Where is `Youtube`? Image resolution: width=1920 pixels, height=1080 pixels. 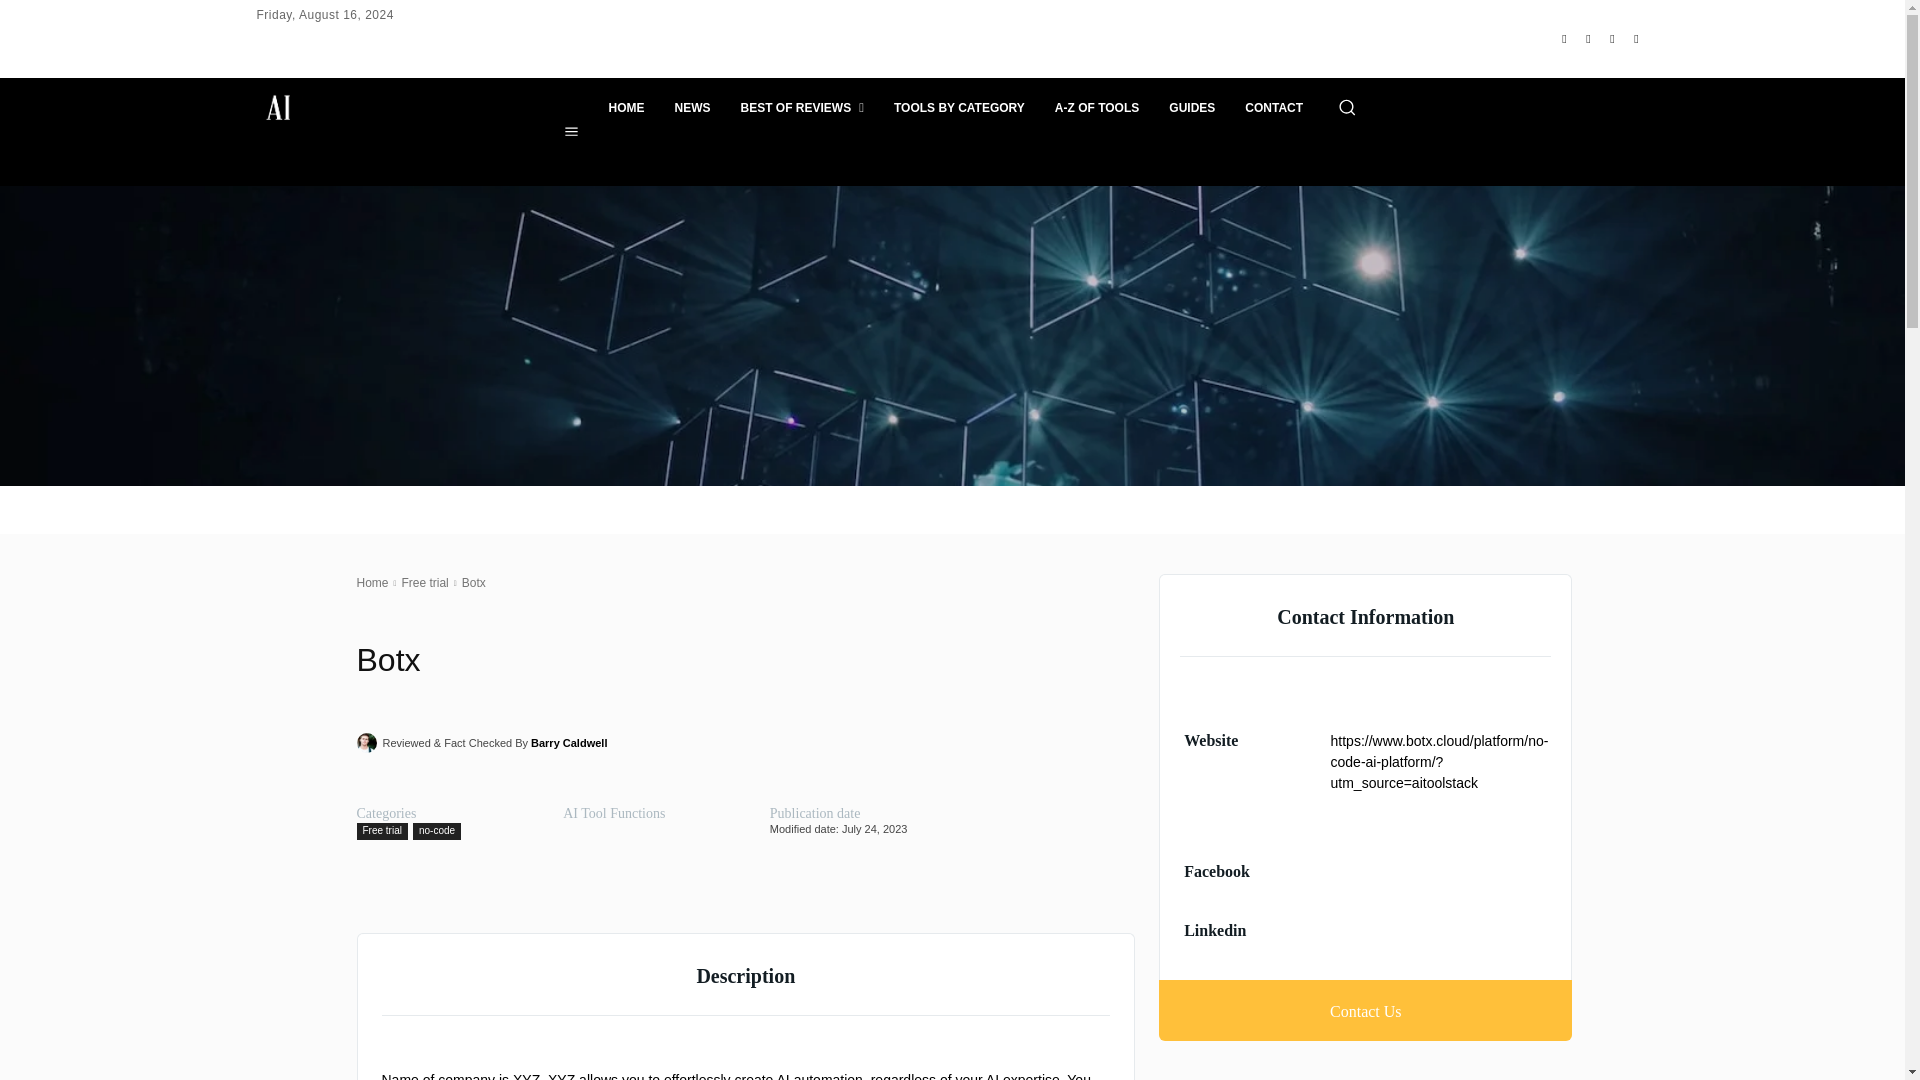 Youtube is located at coordinates (1636, 38).